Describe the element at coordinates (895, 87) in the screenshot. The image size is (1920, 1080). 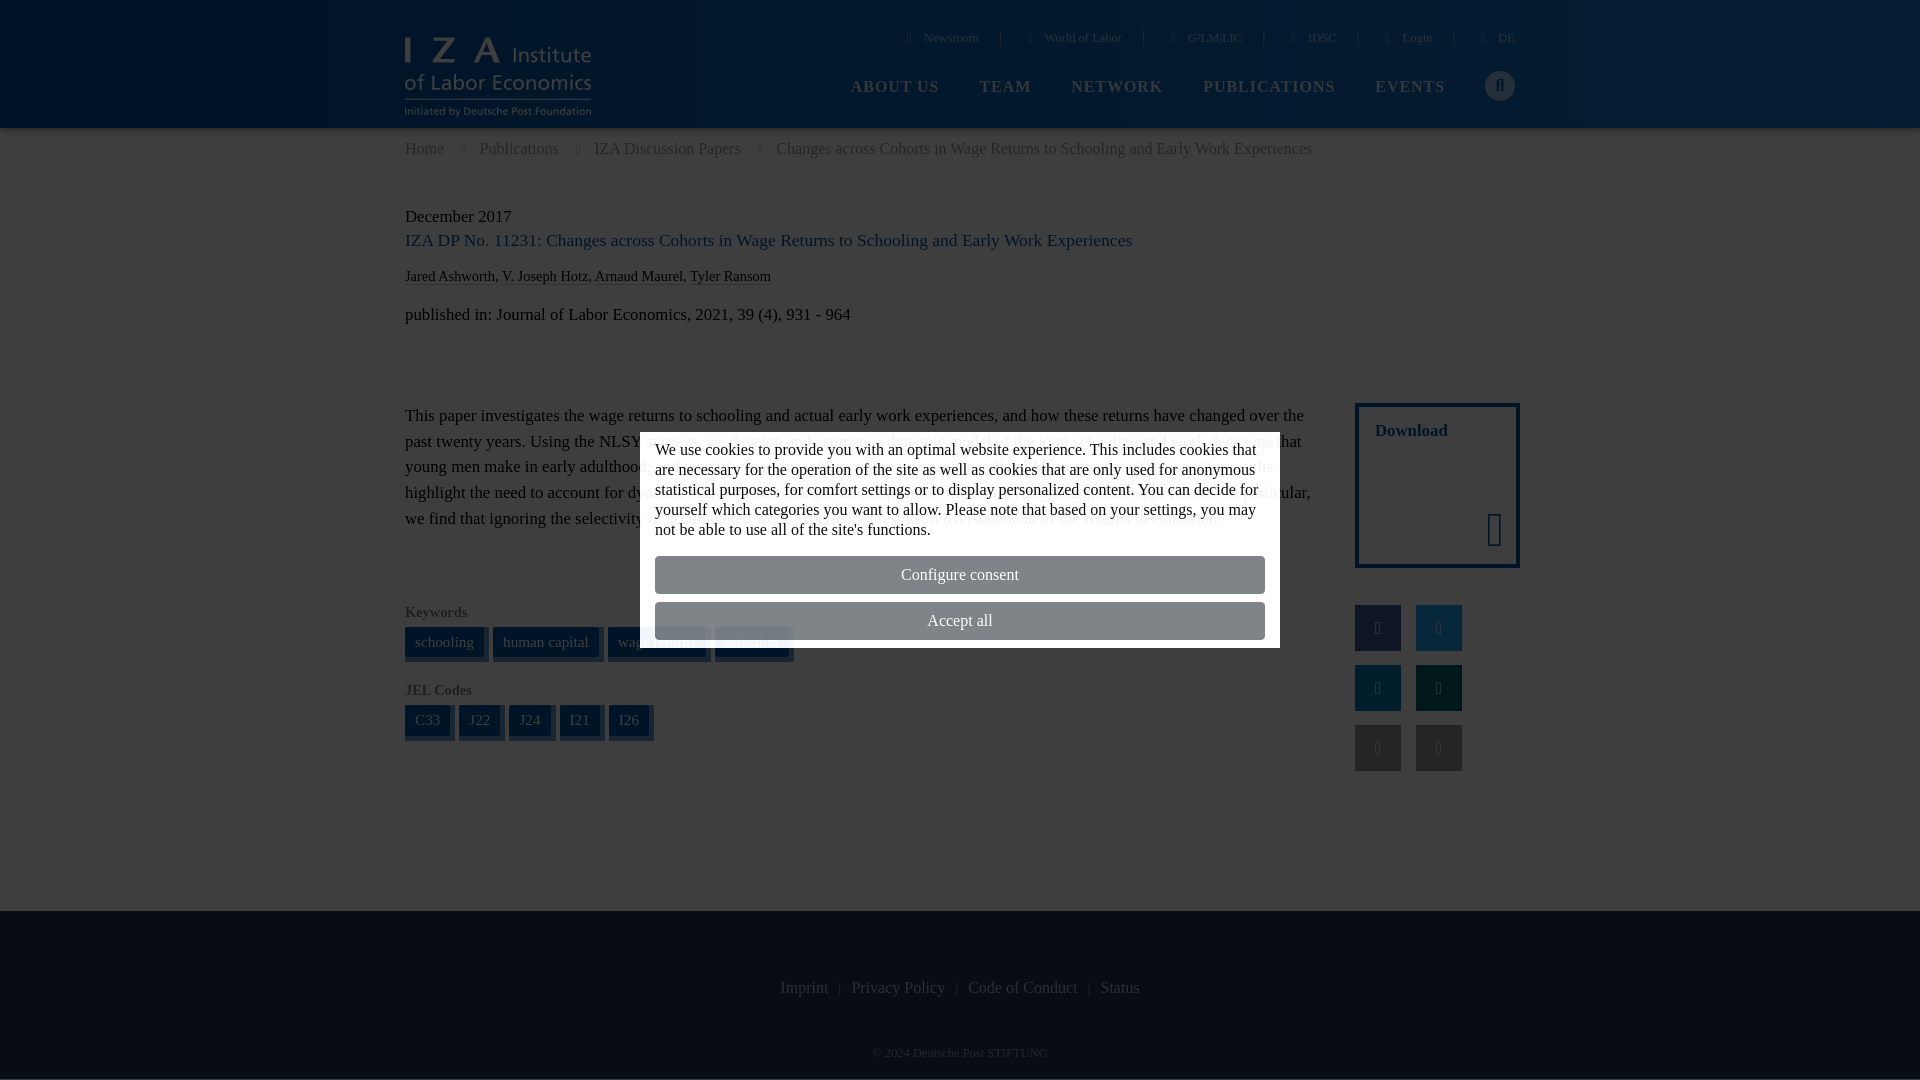
I see `ABOUT US` at that location.